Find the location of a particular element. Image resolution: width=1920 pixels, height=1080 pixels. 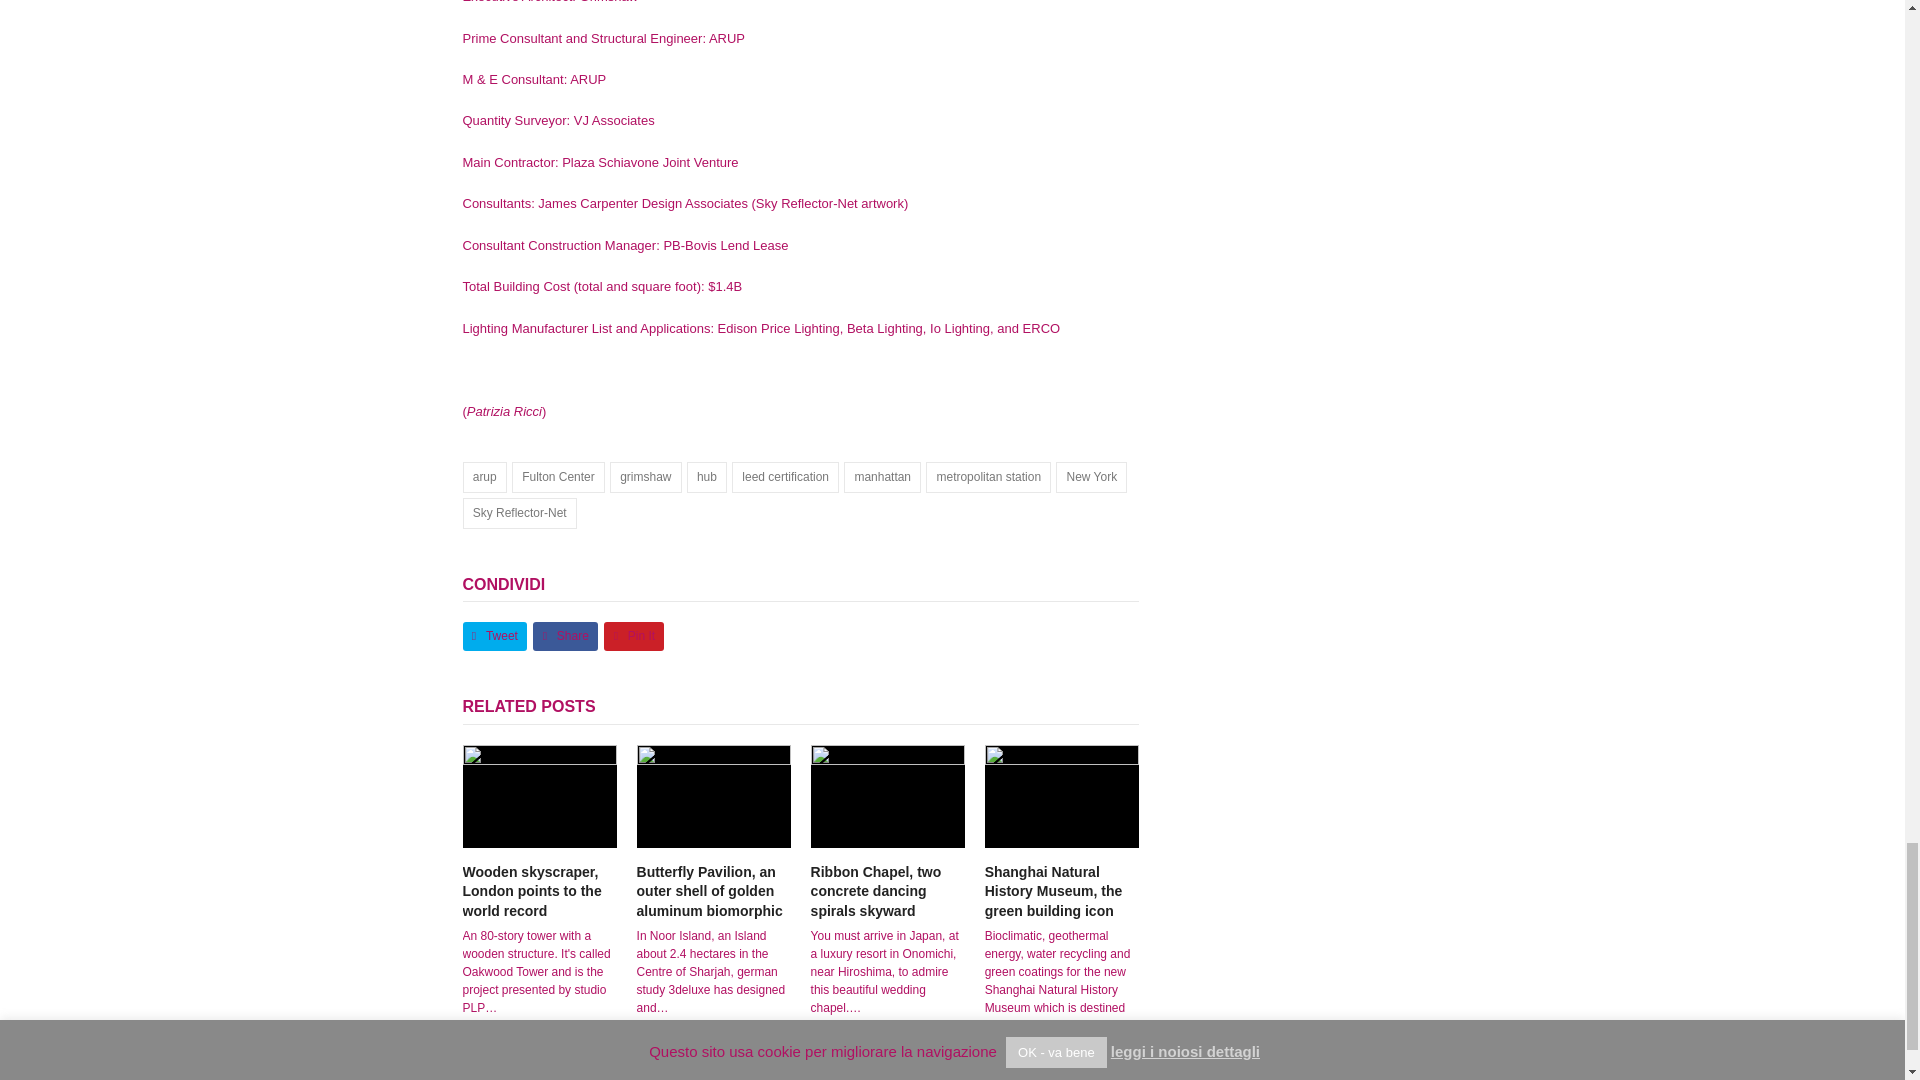

Pin It is located at coordinates (634, 636).